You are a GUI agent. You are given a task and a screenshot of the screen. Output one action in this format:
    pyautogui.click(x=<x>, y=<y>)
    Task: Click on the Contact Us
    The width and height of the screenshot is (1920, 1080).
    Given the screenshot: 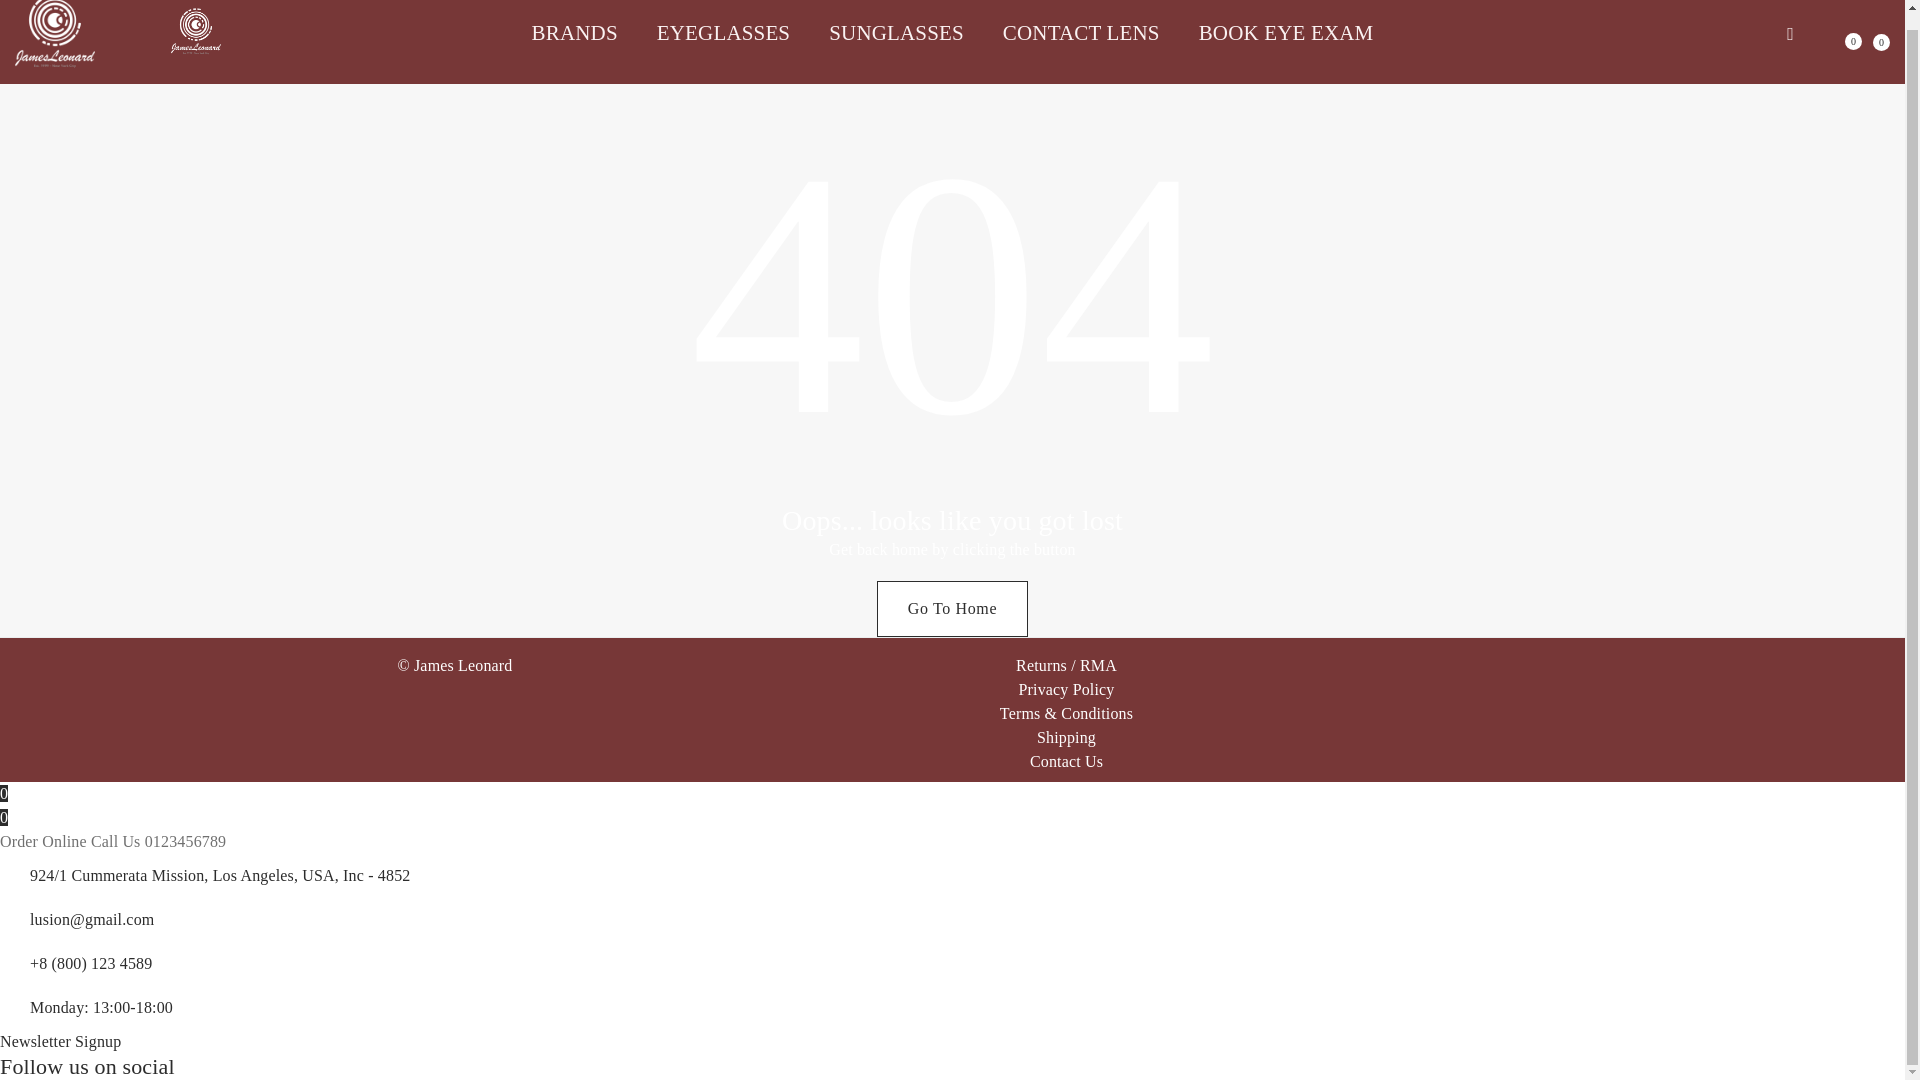 What is the action you would take?
    pyautogui.click(x=1066, y=761)
    